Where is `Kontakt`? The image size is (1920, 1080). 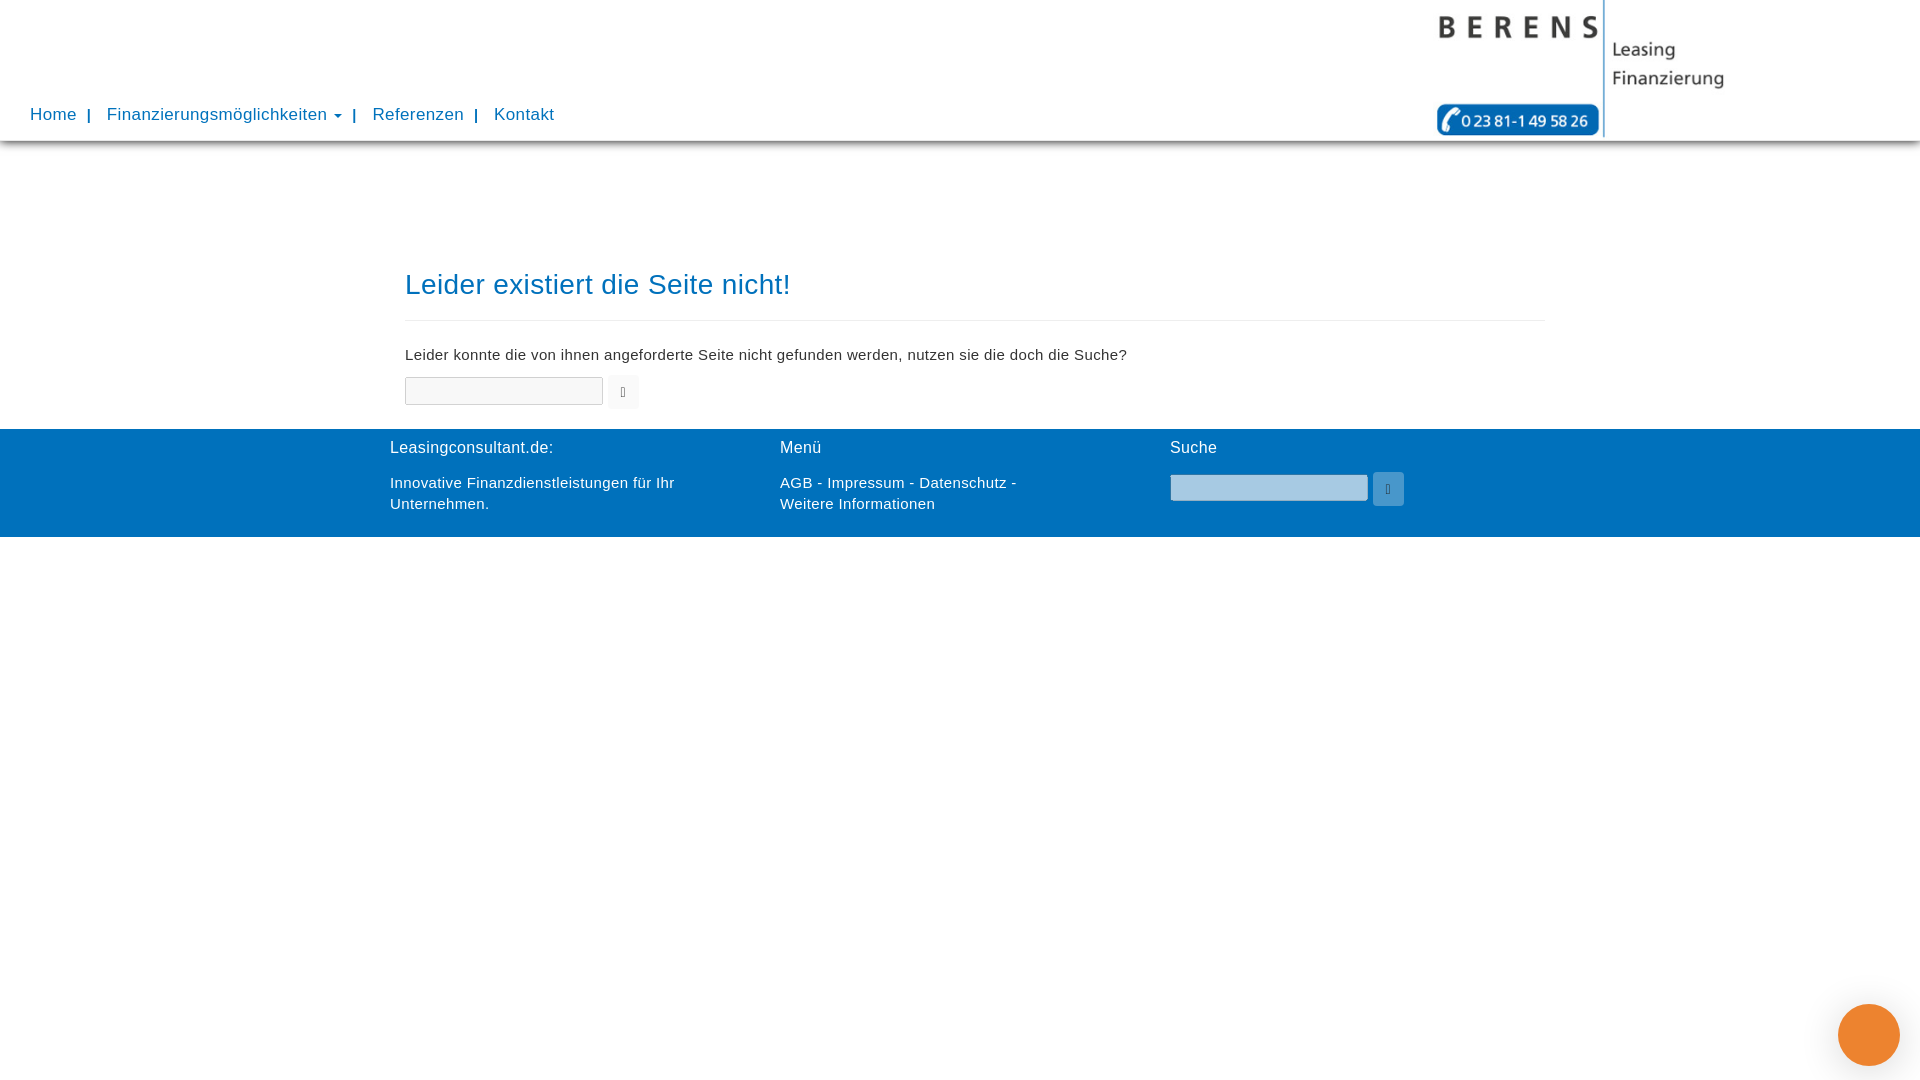
Kontakt is located at coordinates (523, 114).